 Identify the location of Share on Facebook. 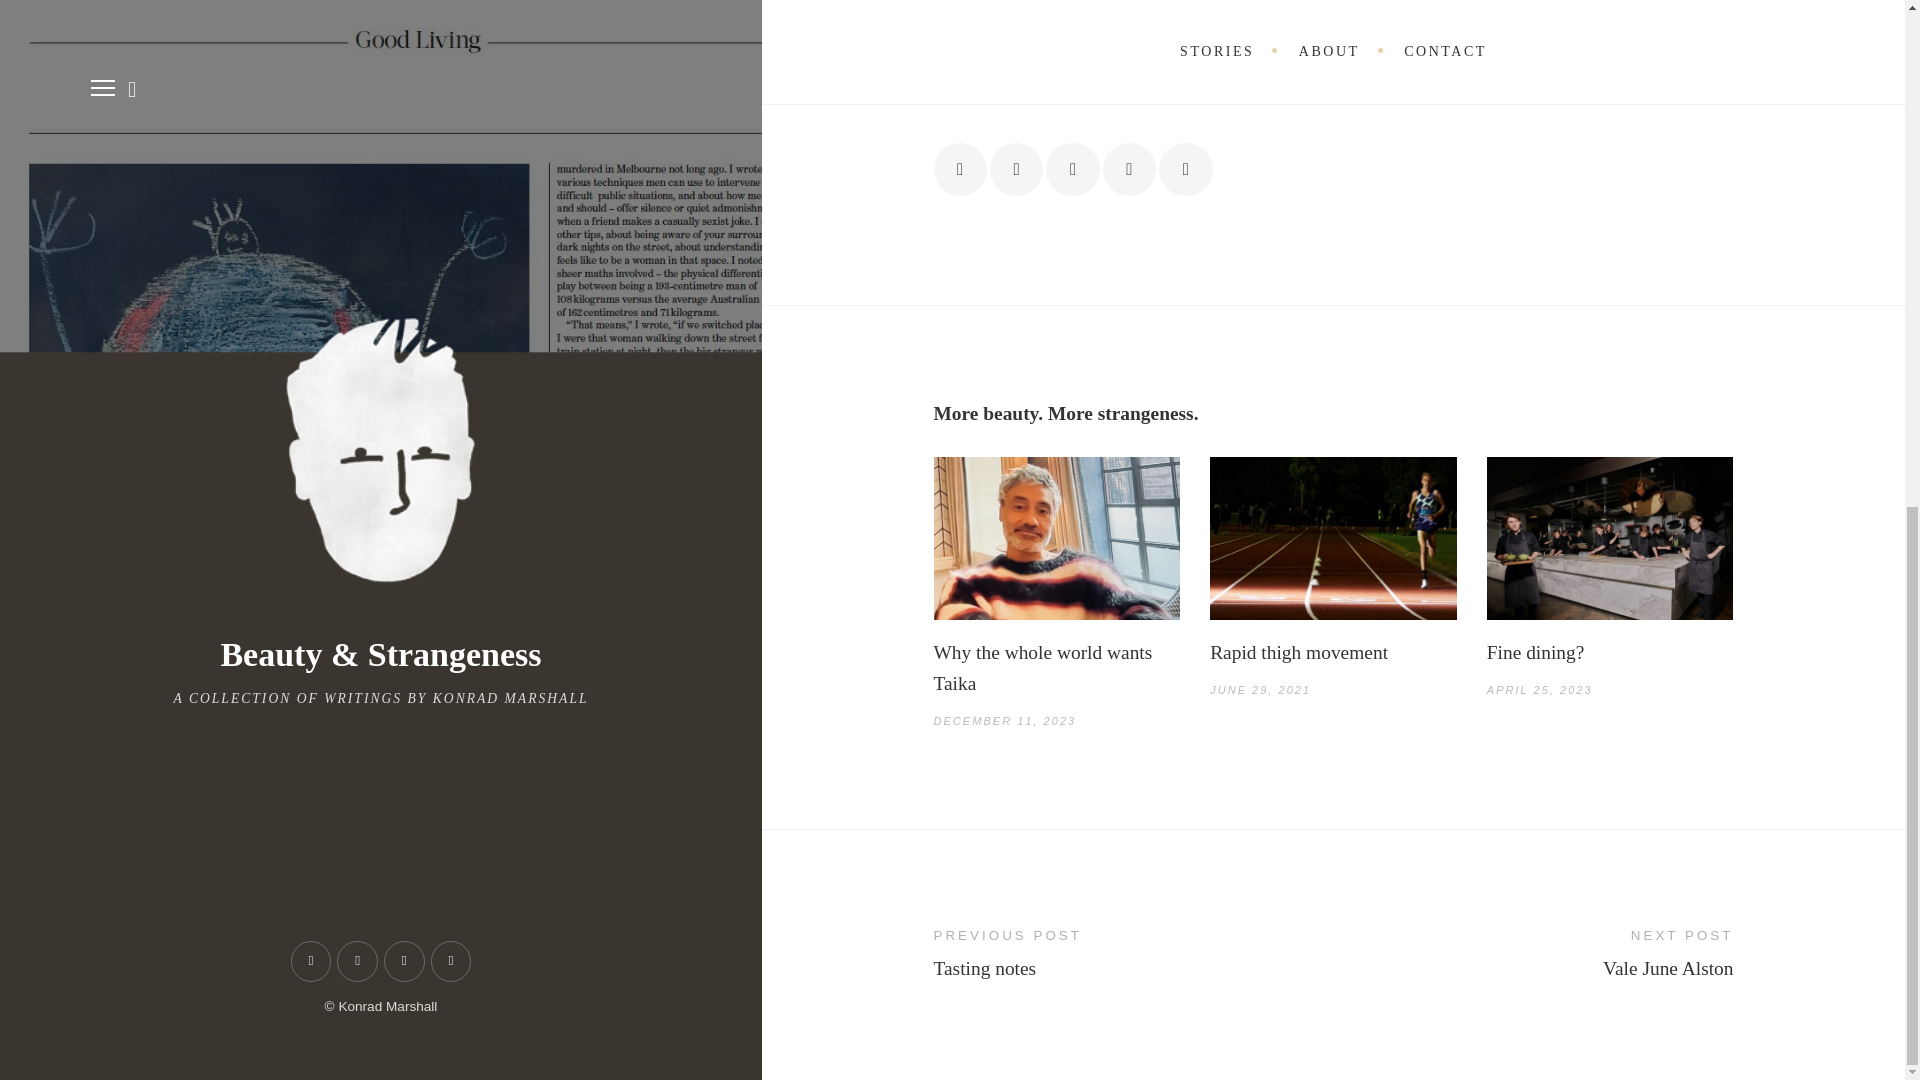
(1016, 168).